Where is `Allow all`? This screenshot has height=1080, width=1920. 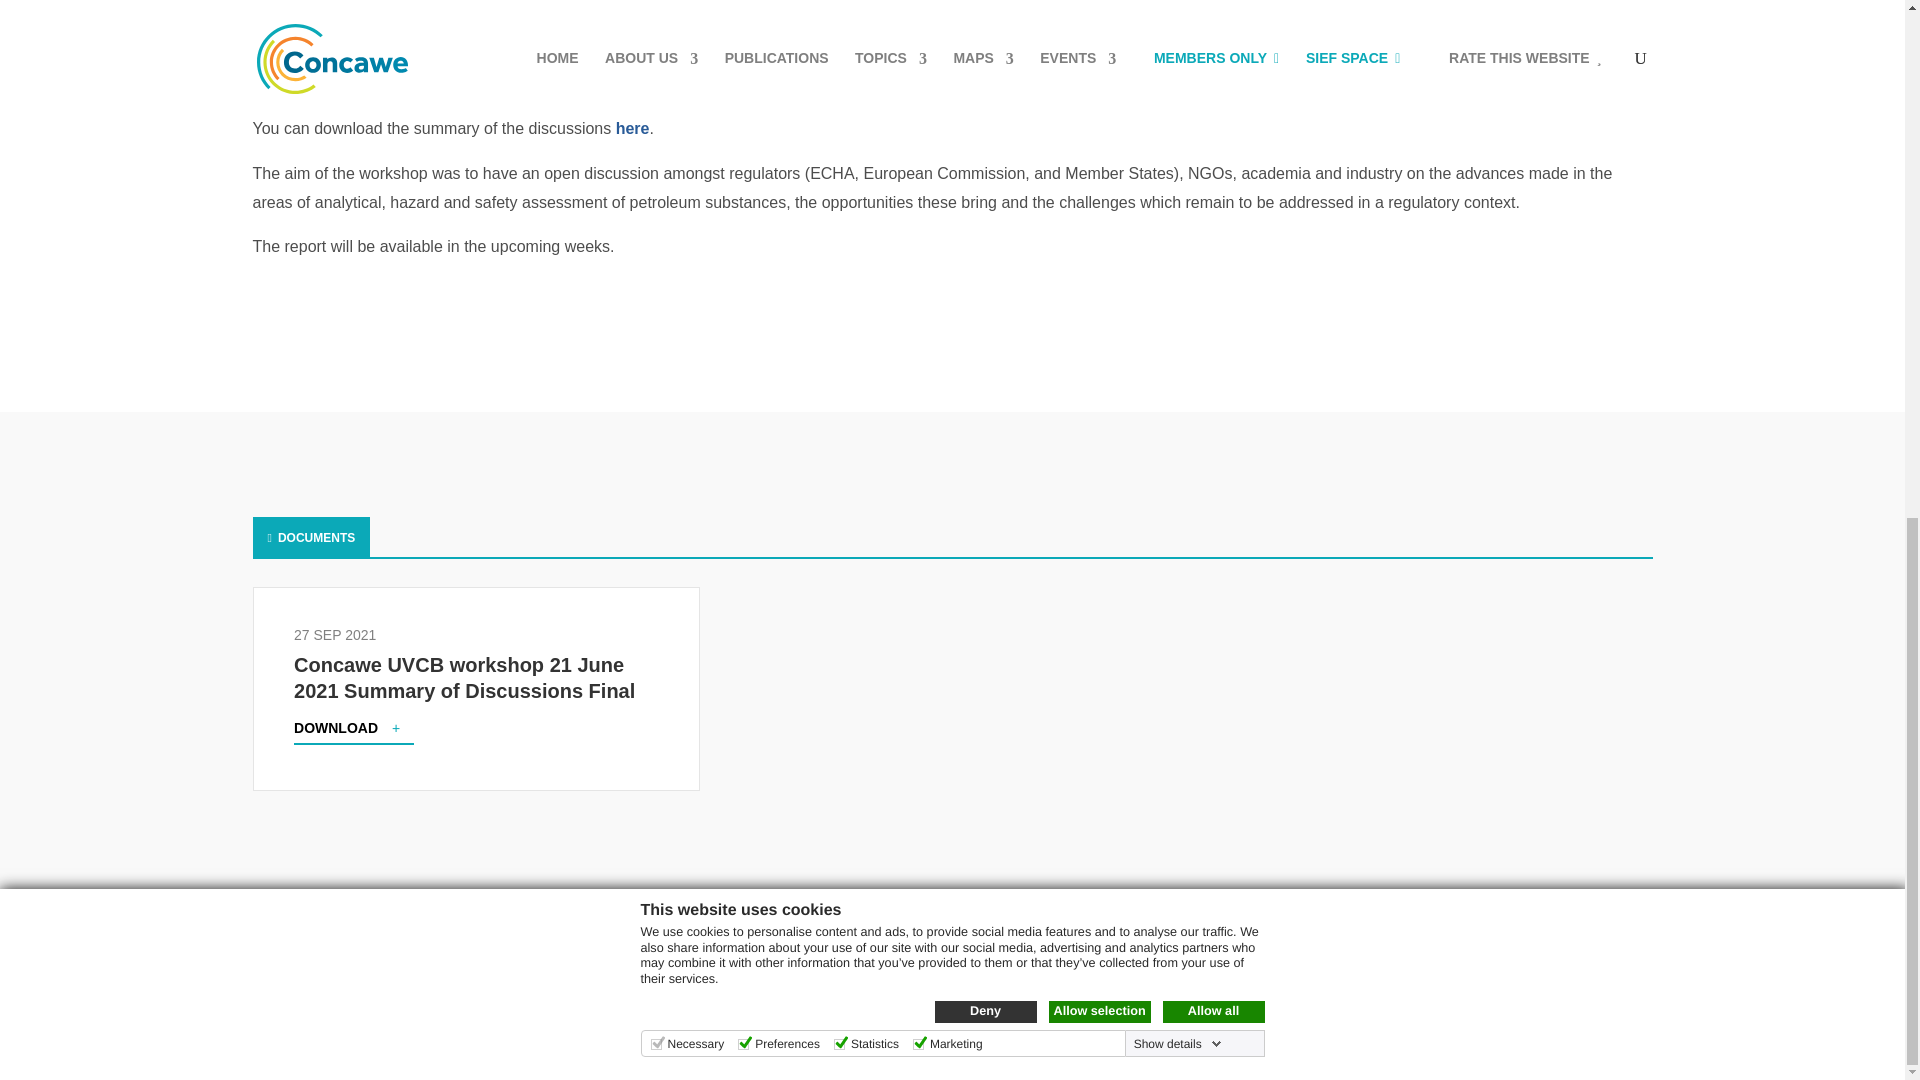 Allow all is located at coordinates (1212, 18).